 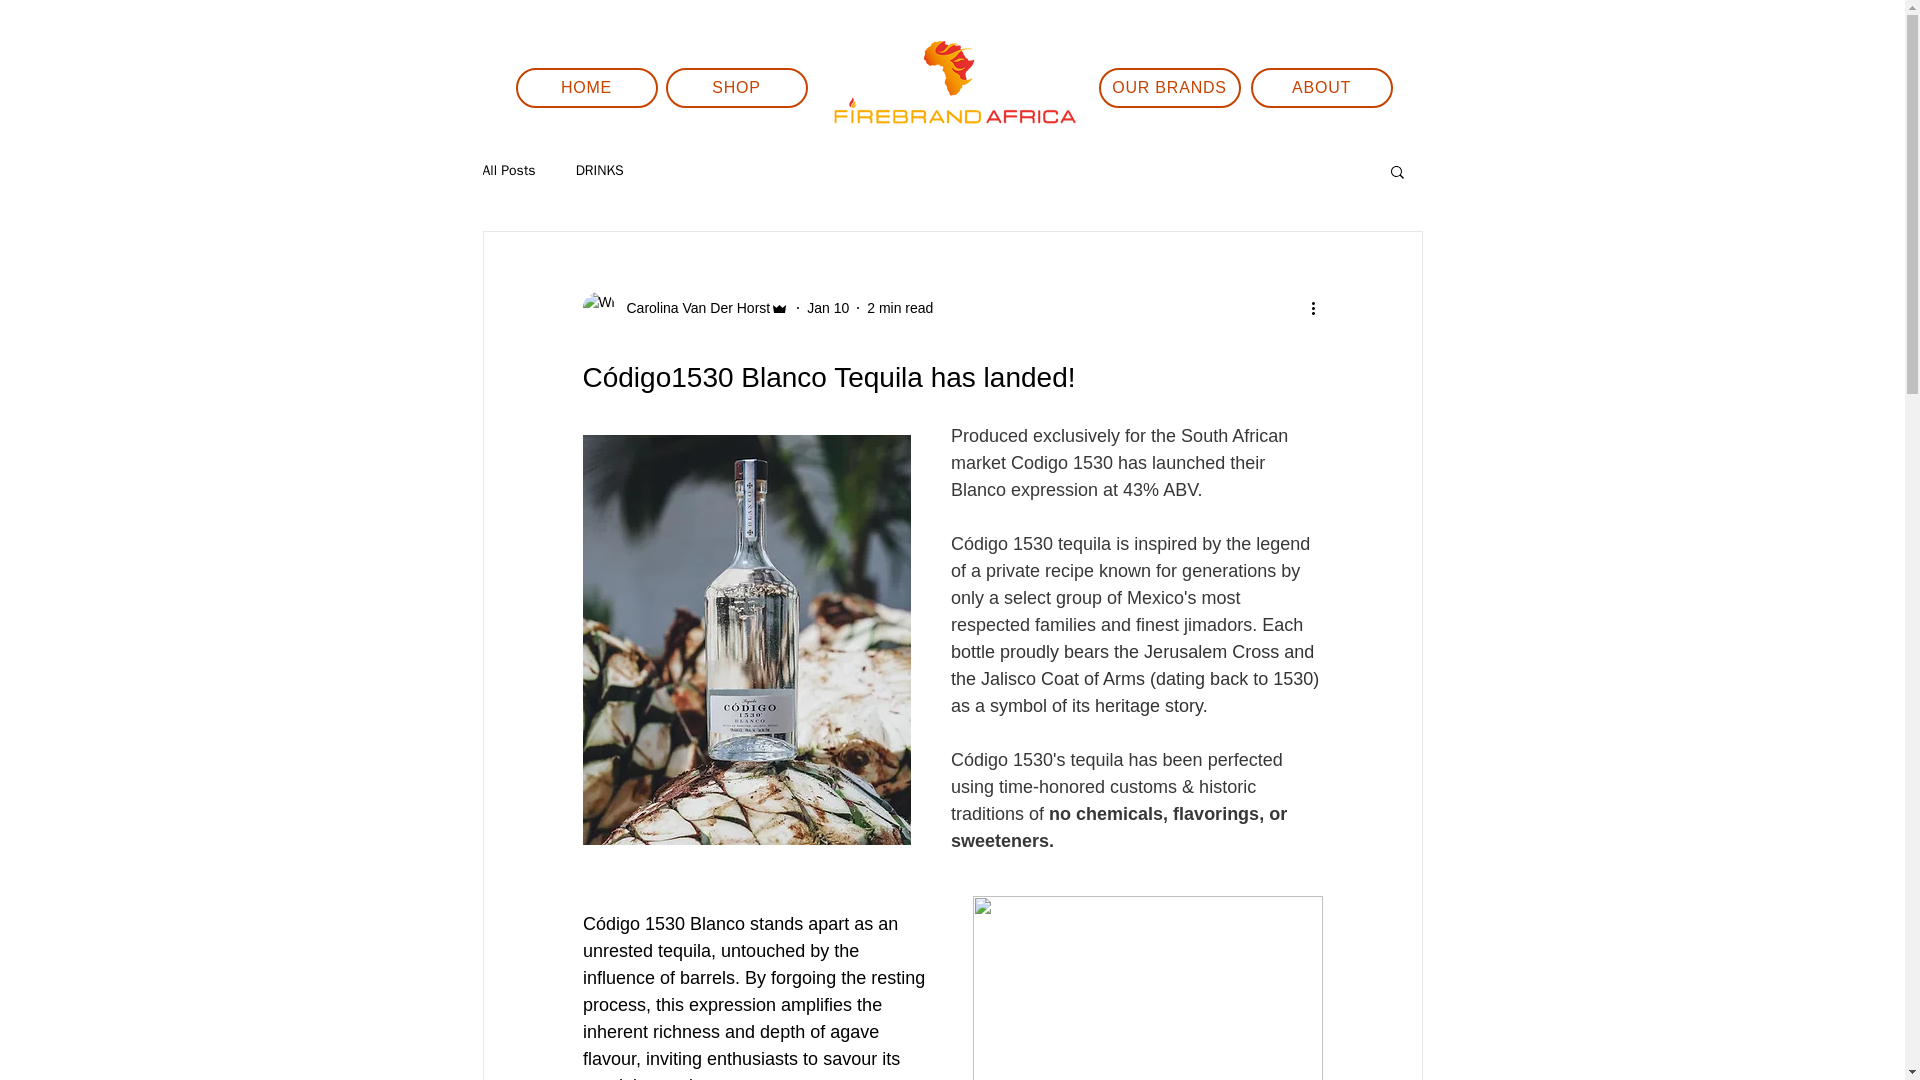 What do you see at coordinates (827, 308) in the screenshot?
I see `Jan 10` at bounding box center [827, 308].